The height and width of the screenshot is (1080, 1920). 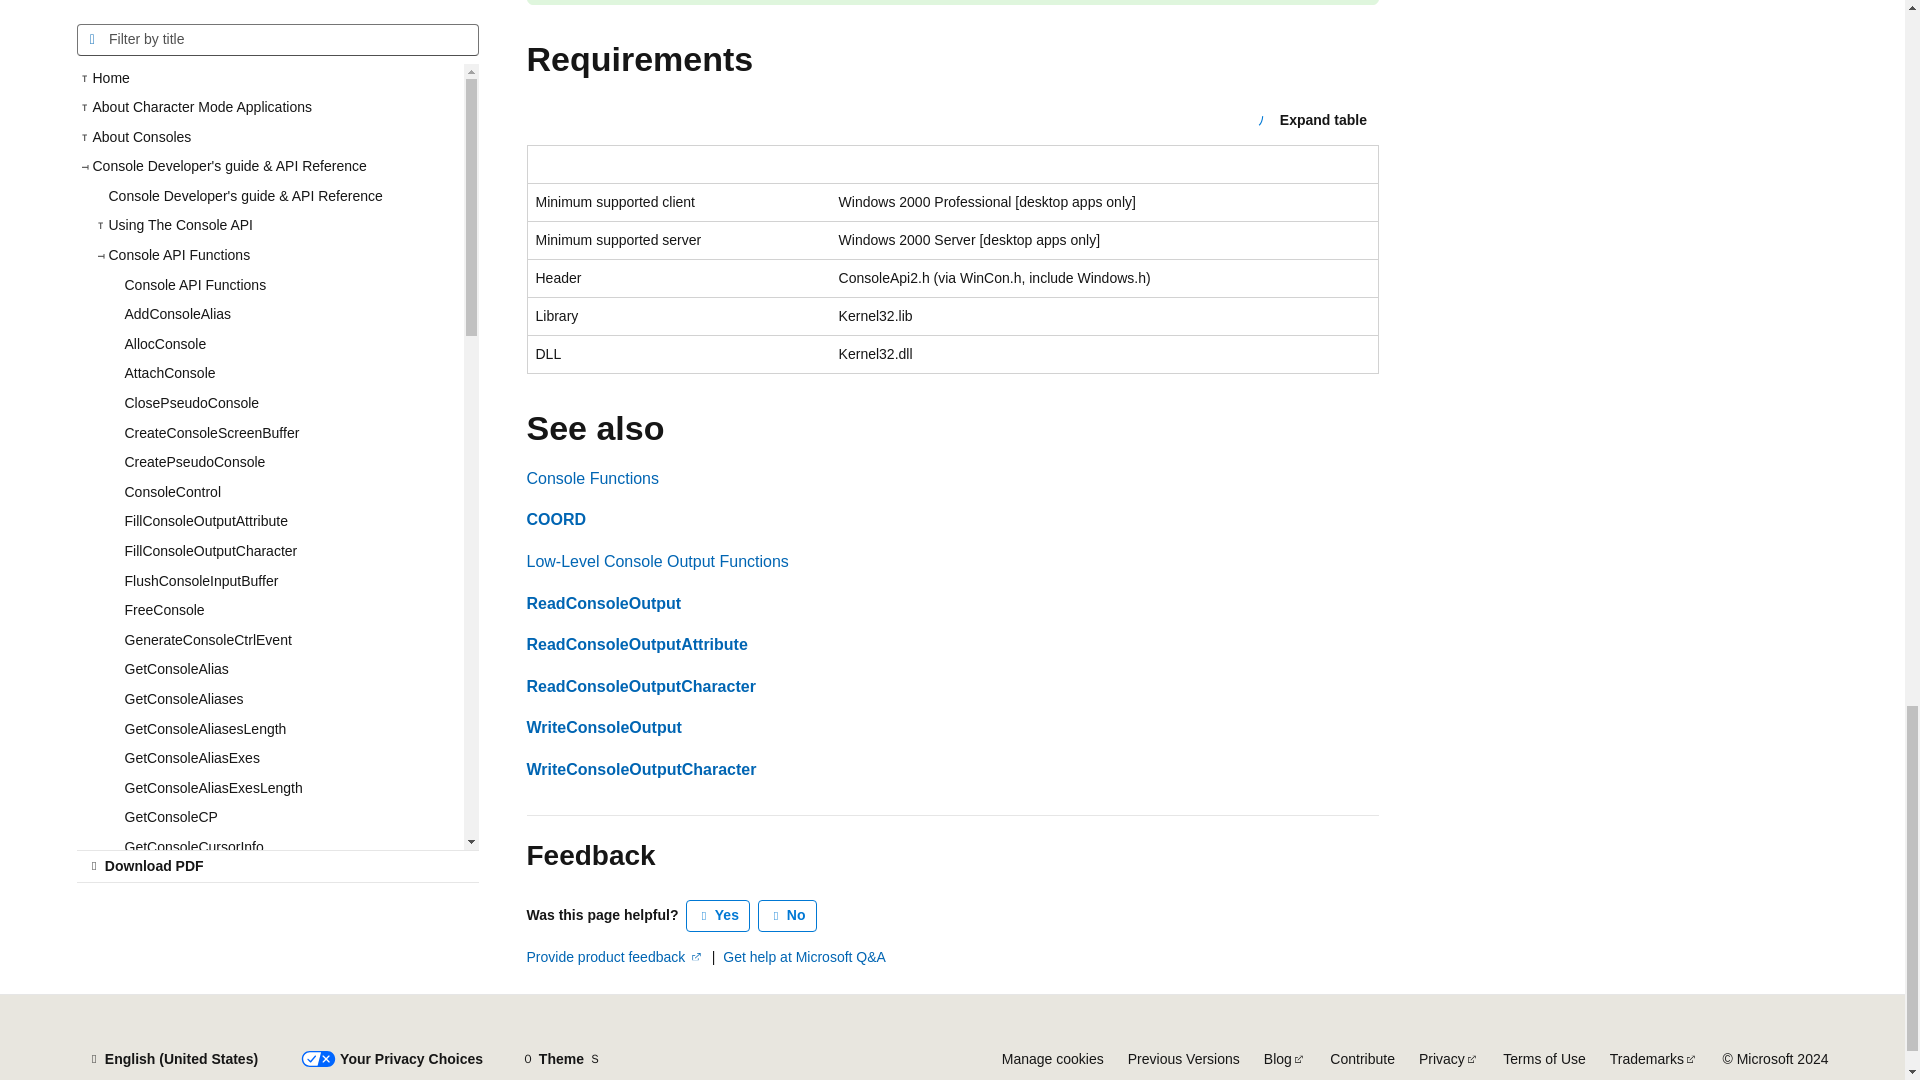 I want to click on Theme, so click(x=561, y=1058).